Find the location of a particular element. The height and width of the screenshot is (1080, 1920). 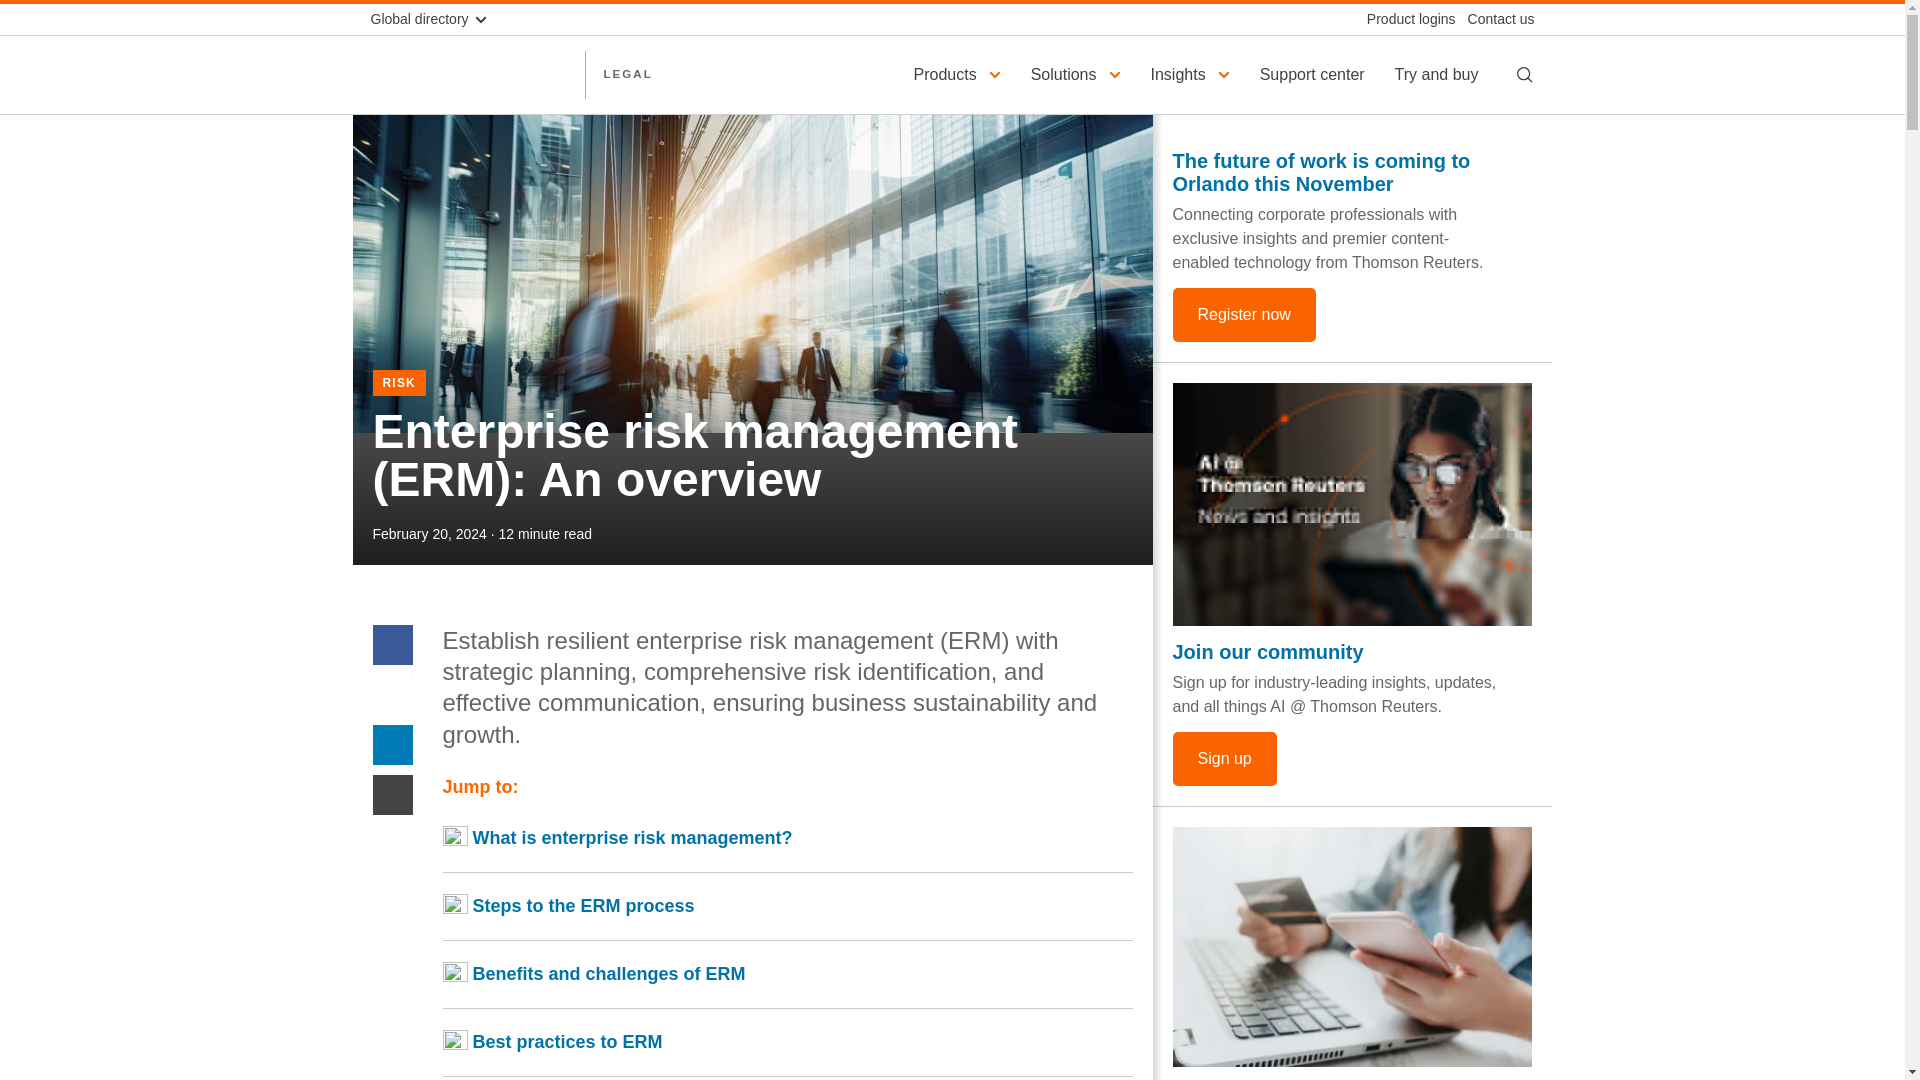

Solutions is located at coordinates (1078, 74).